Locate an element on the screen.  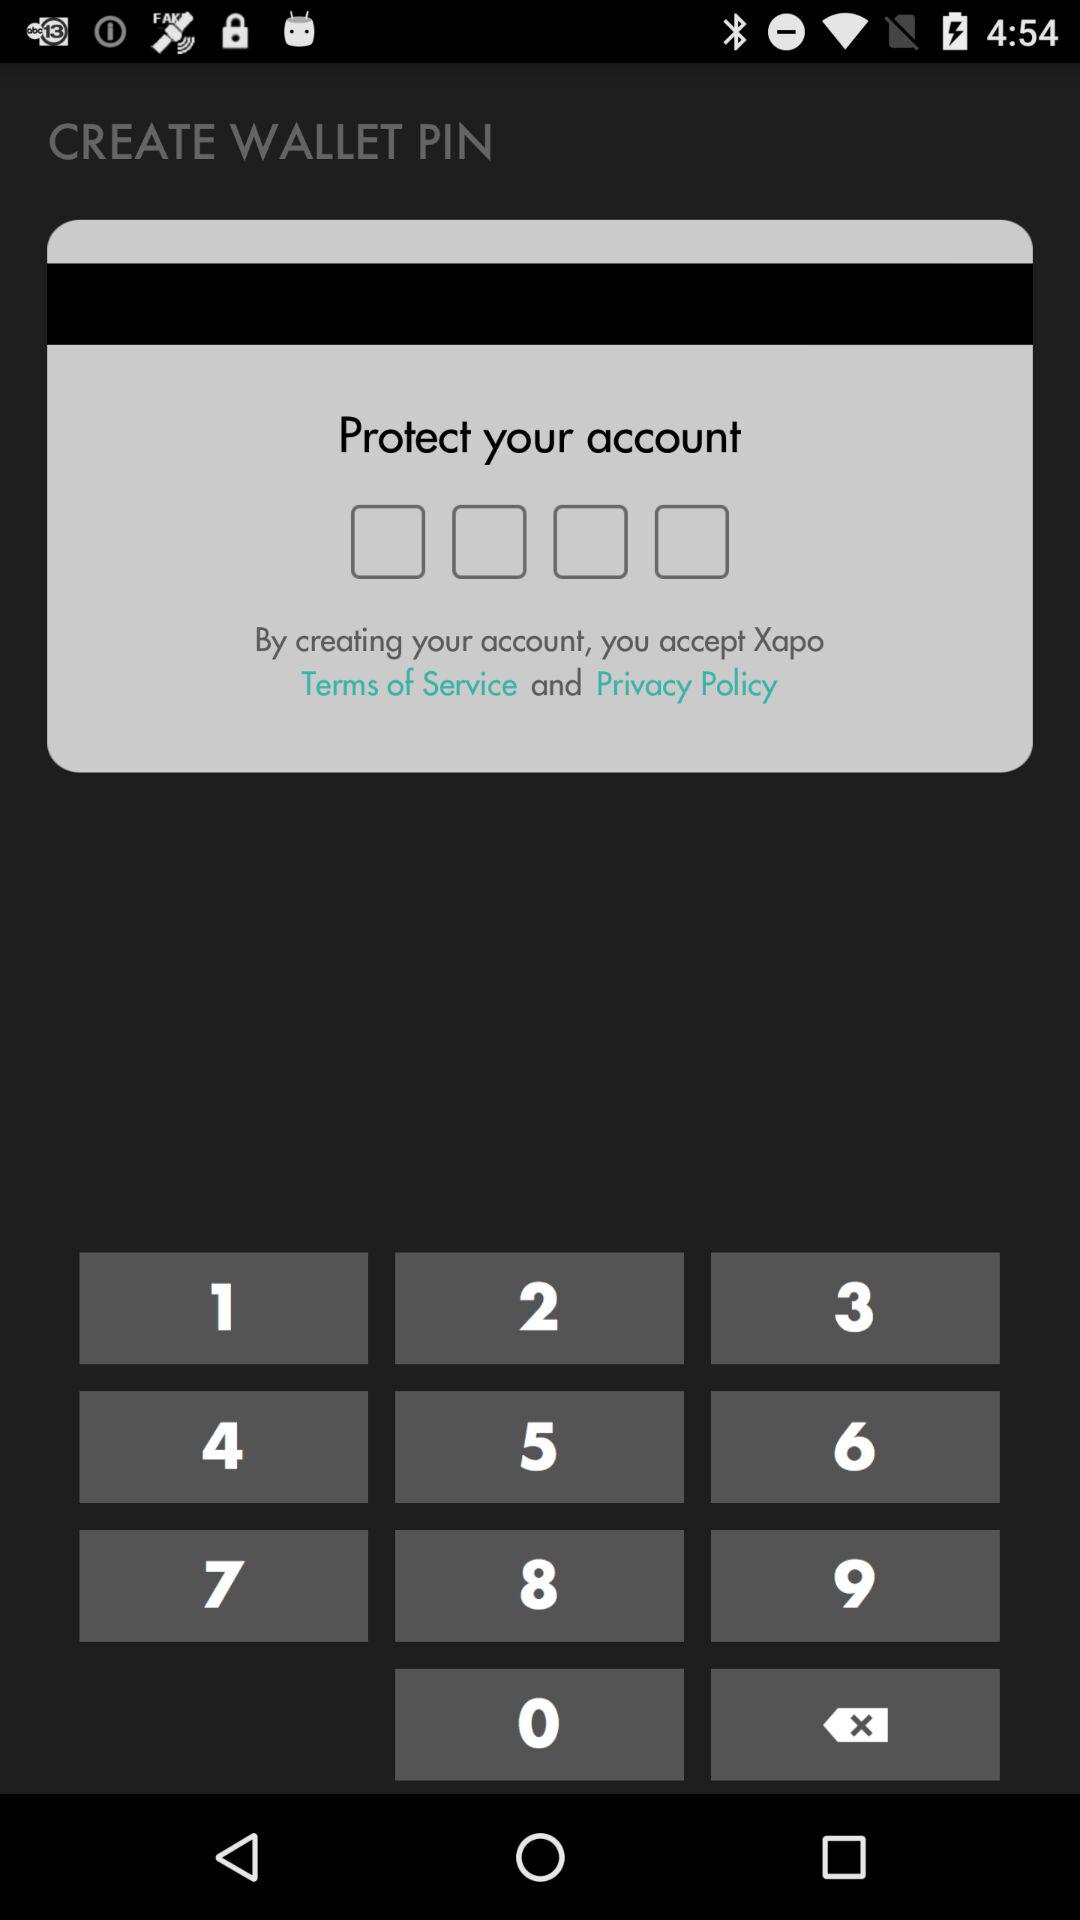
choose the icon to the left of and is located at coordinates (409, 684).